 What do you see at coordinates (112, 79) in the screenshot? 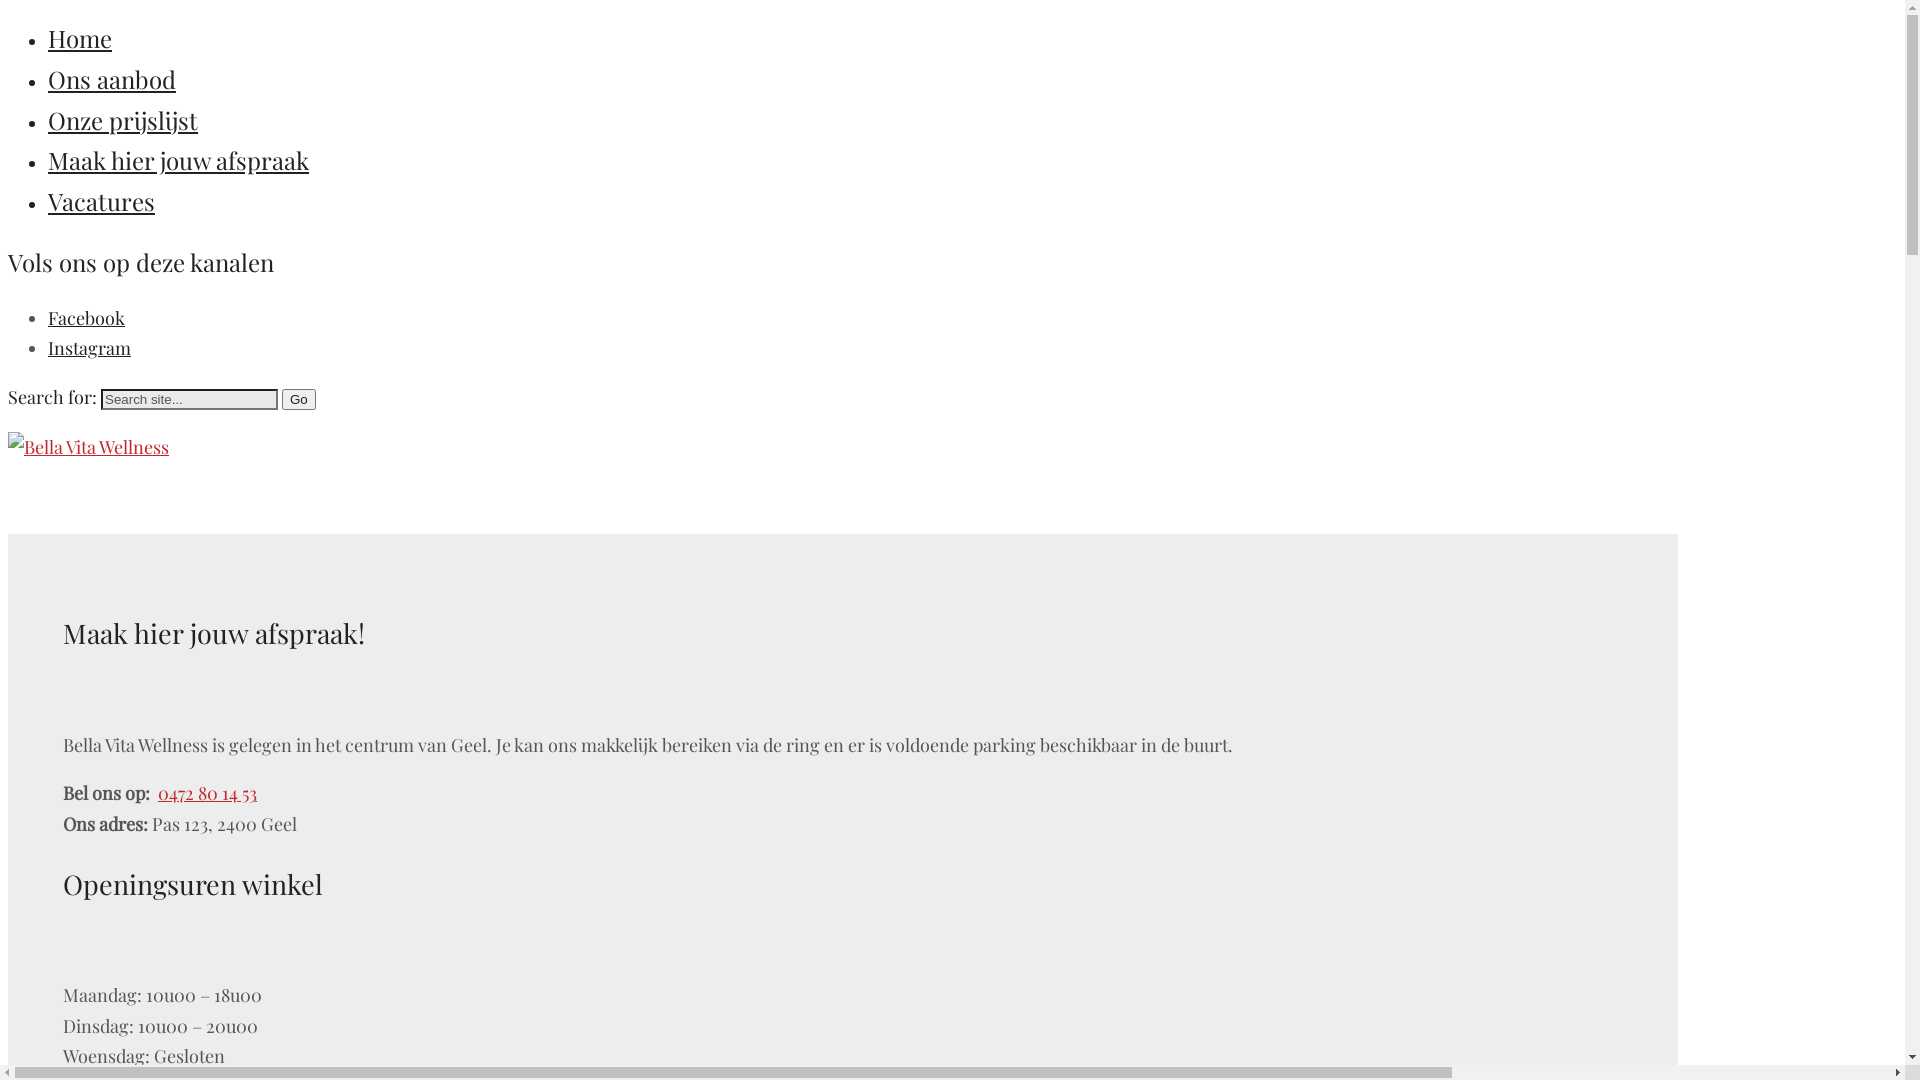
I see `Ons aanbod` at bounding box center [112, 79].